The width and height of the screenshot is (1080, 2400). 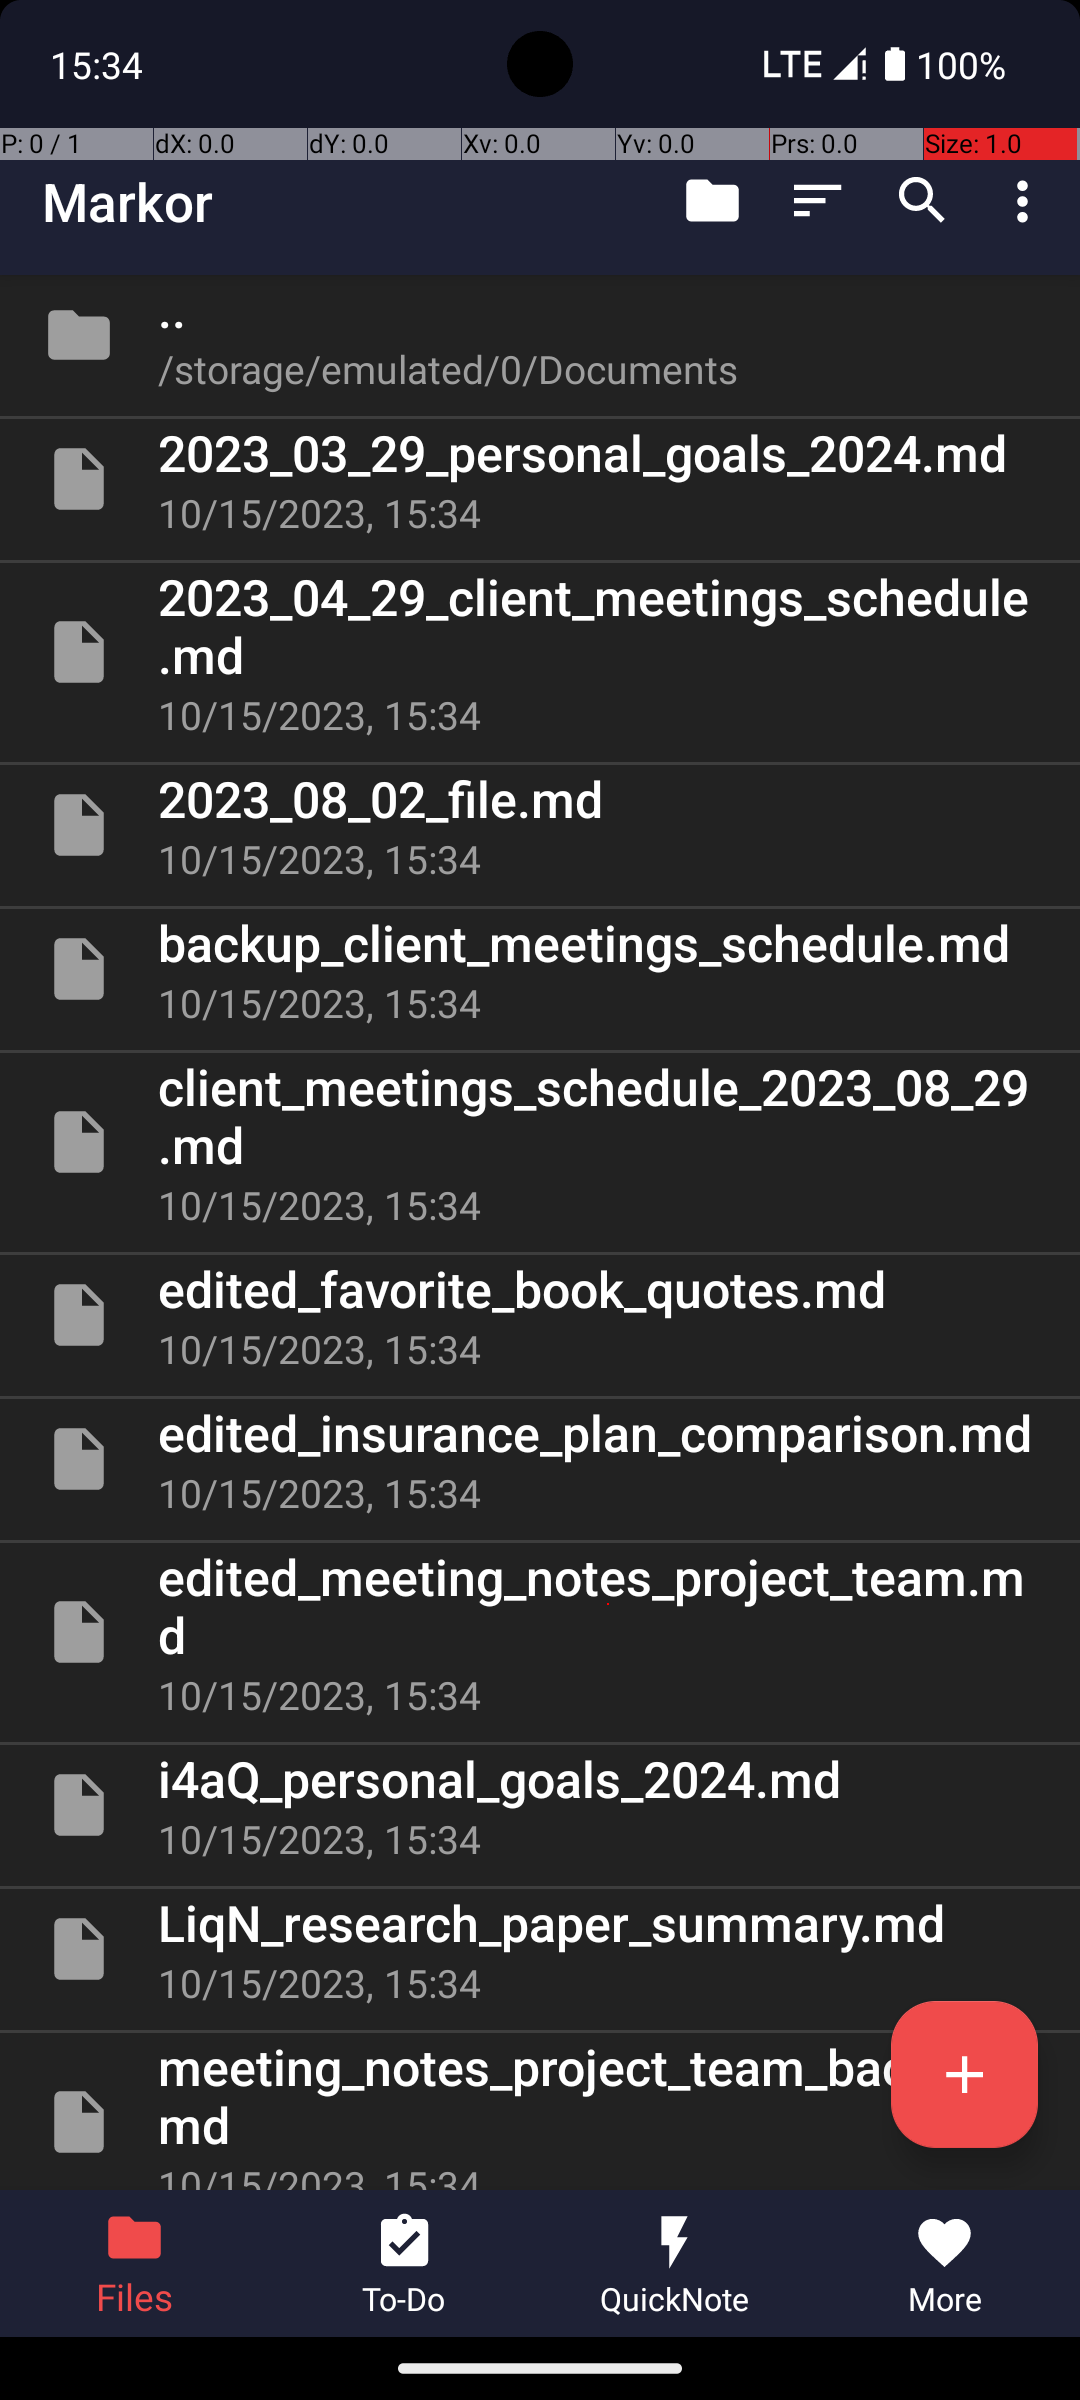 I want to click on File 2023_08_02_file.md , so click(x=540, y=825).